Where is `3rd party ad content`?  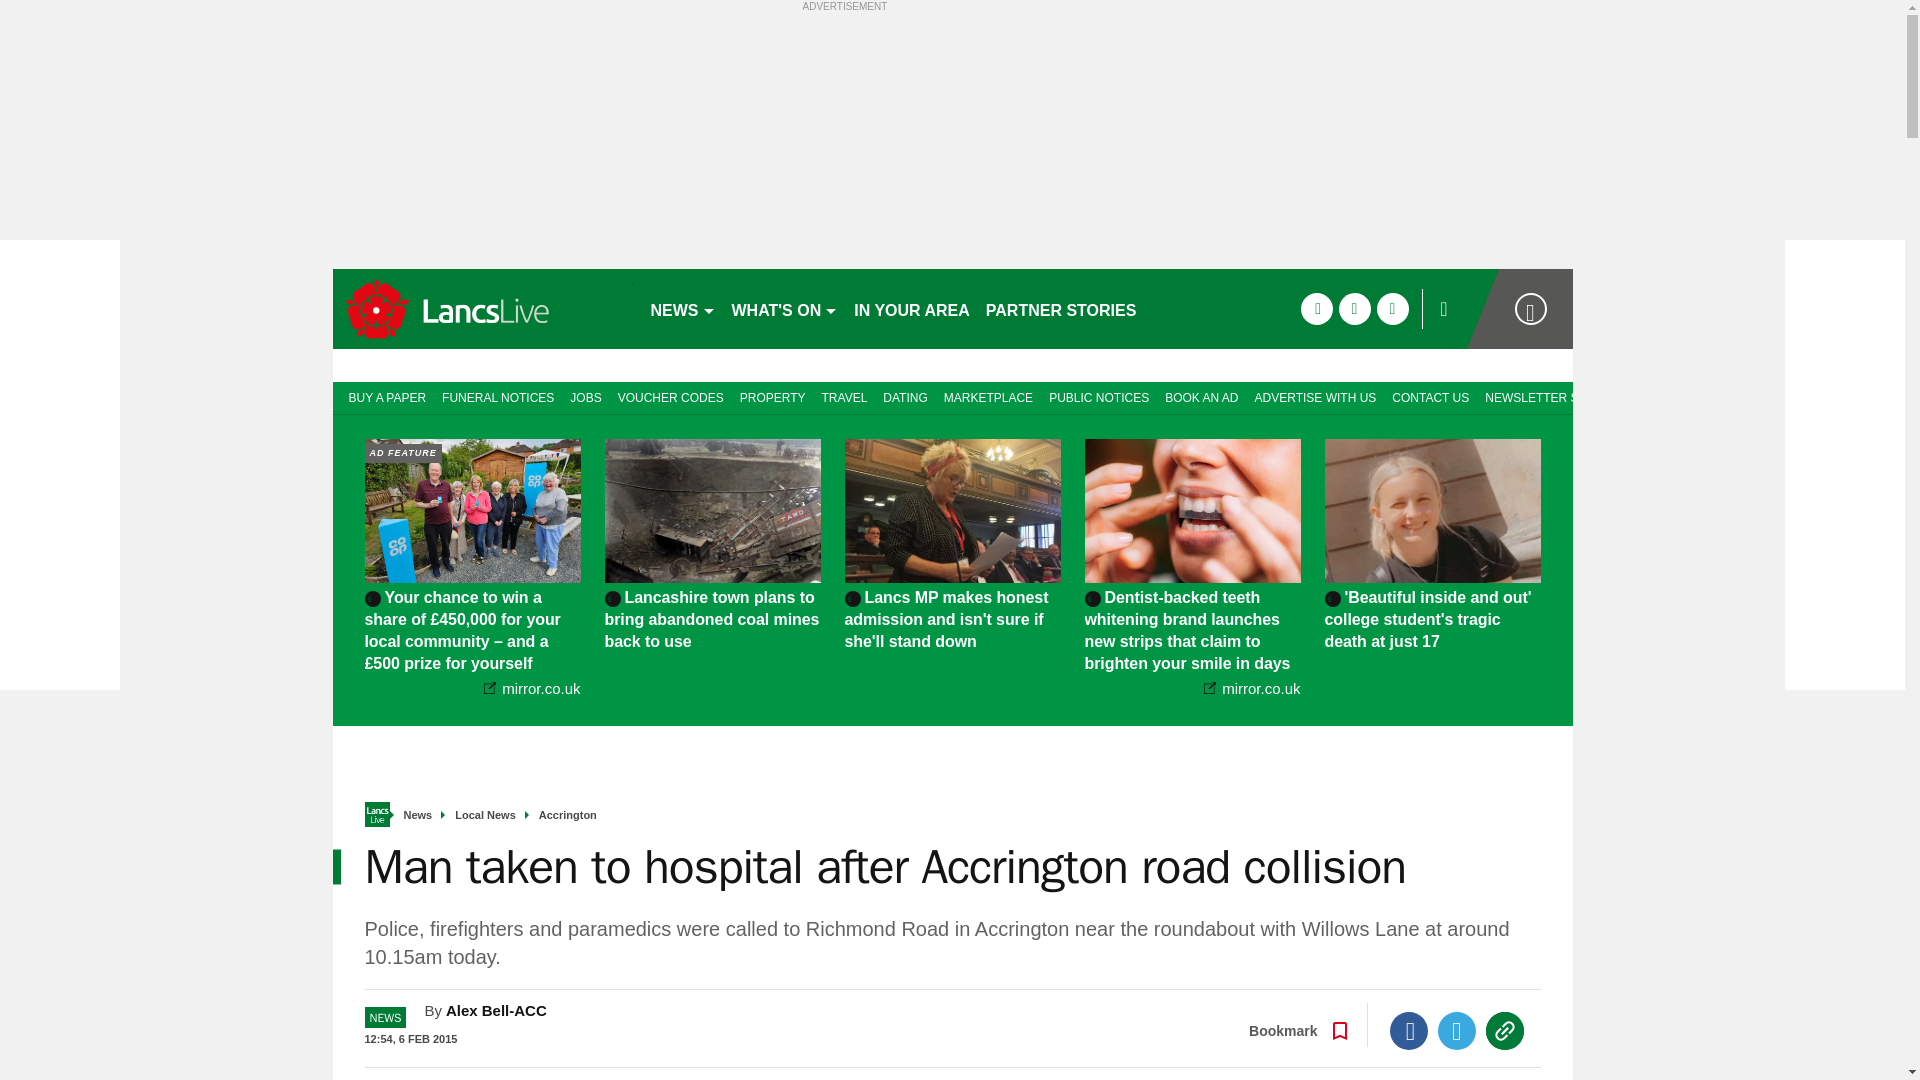
3rd party ad content is located at coordinates (952, 136).